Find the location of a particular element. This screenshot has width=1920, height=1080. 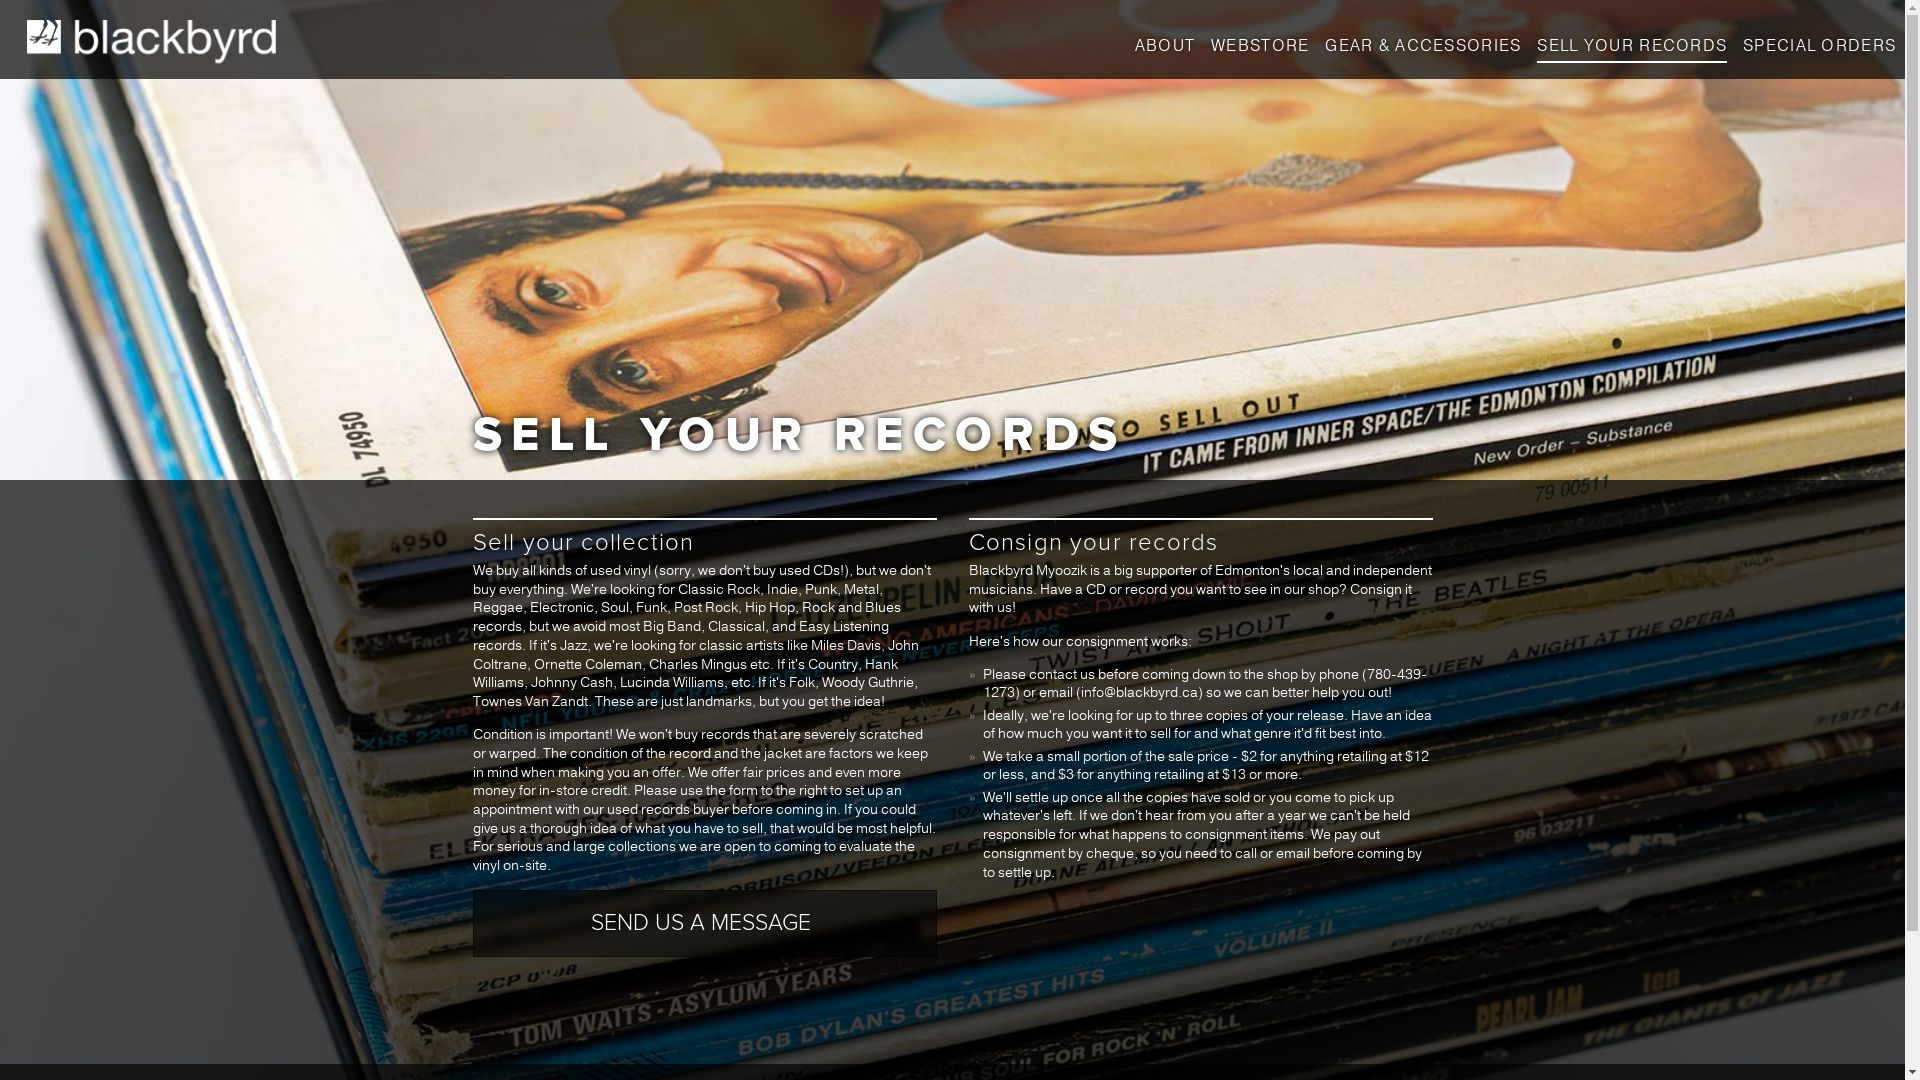

Blackbyrd Myoozik is located at coordinates (152, 42).